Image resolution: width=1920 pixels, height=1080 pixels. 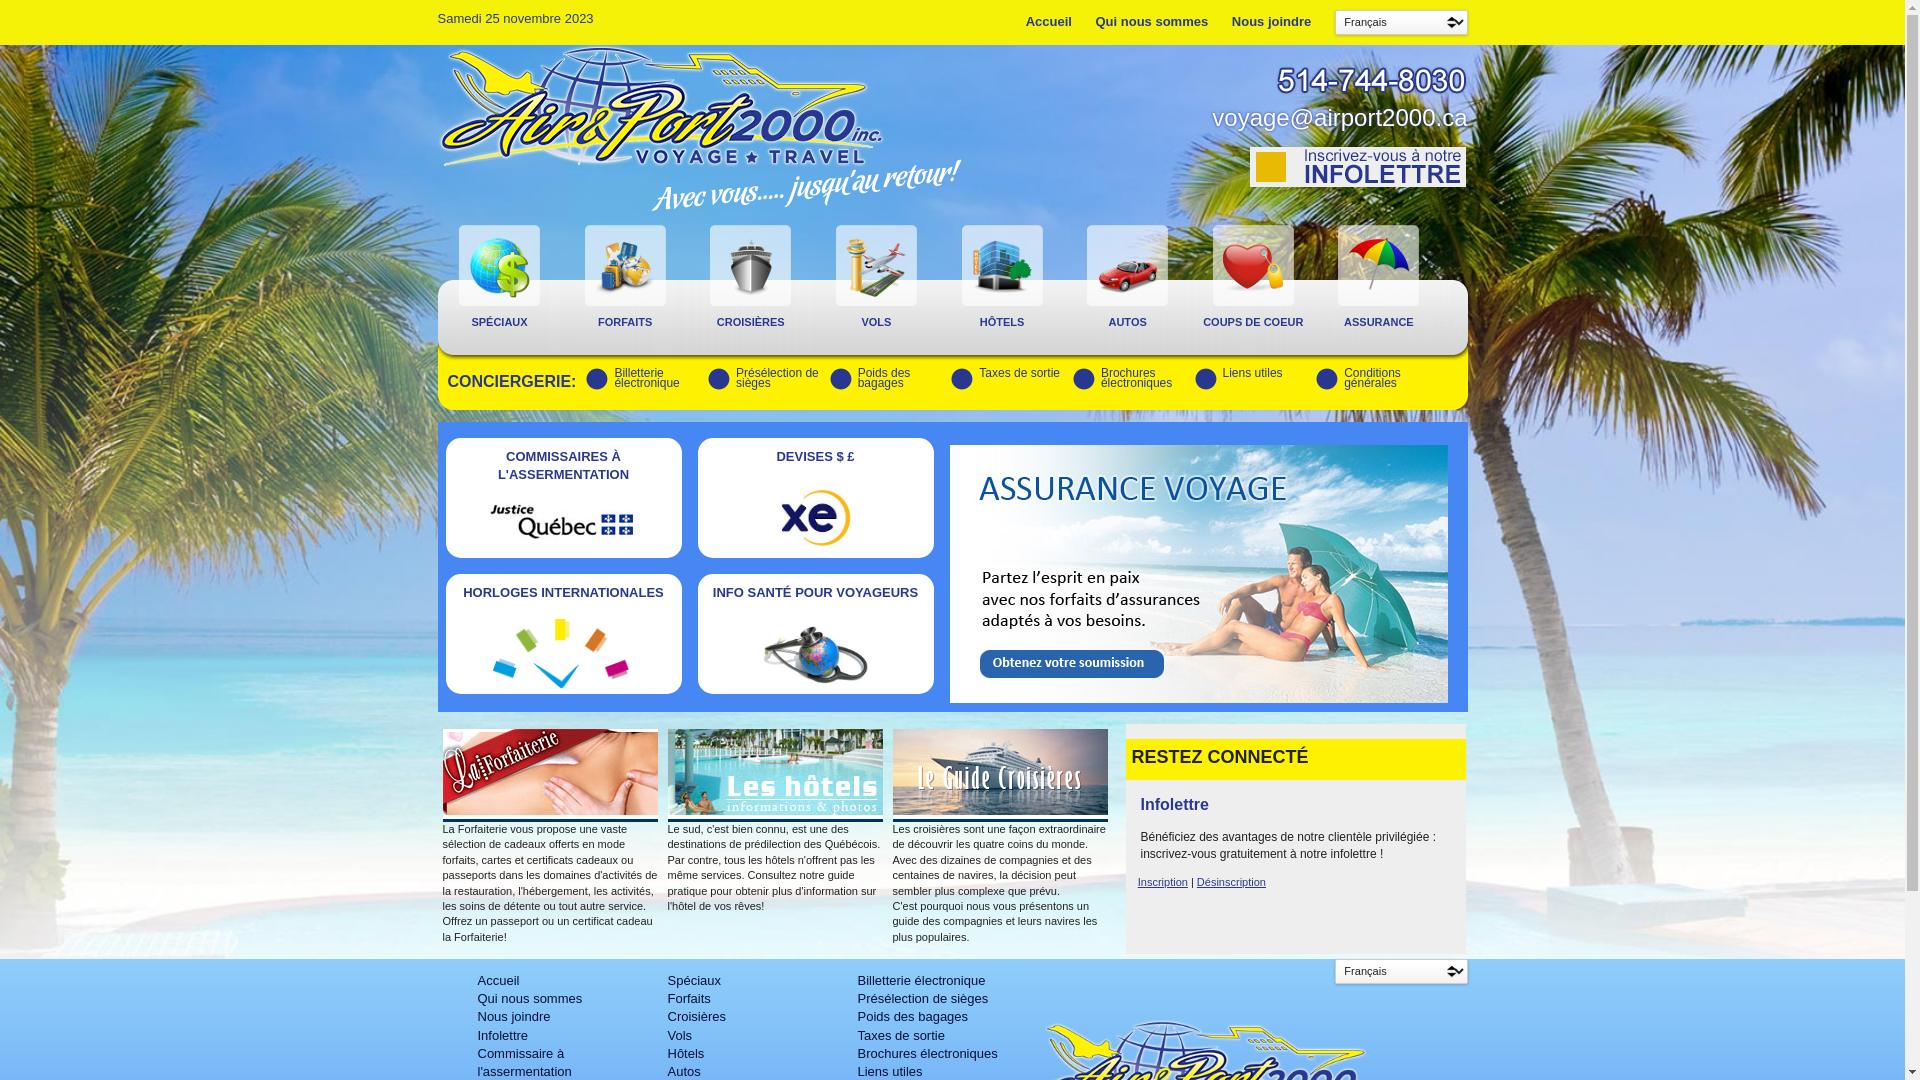 What do you see at coordinates (1340, 118) in the screenshot?
I see `voyage@airport2000.ca` at bounding box center [1340, 118].